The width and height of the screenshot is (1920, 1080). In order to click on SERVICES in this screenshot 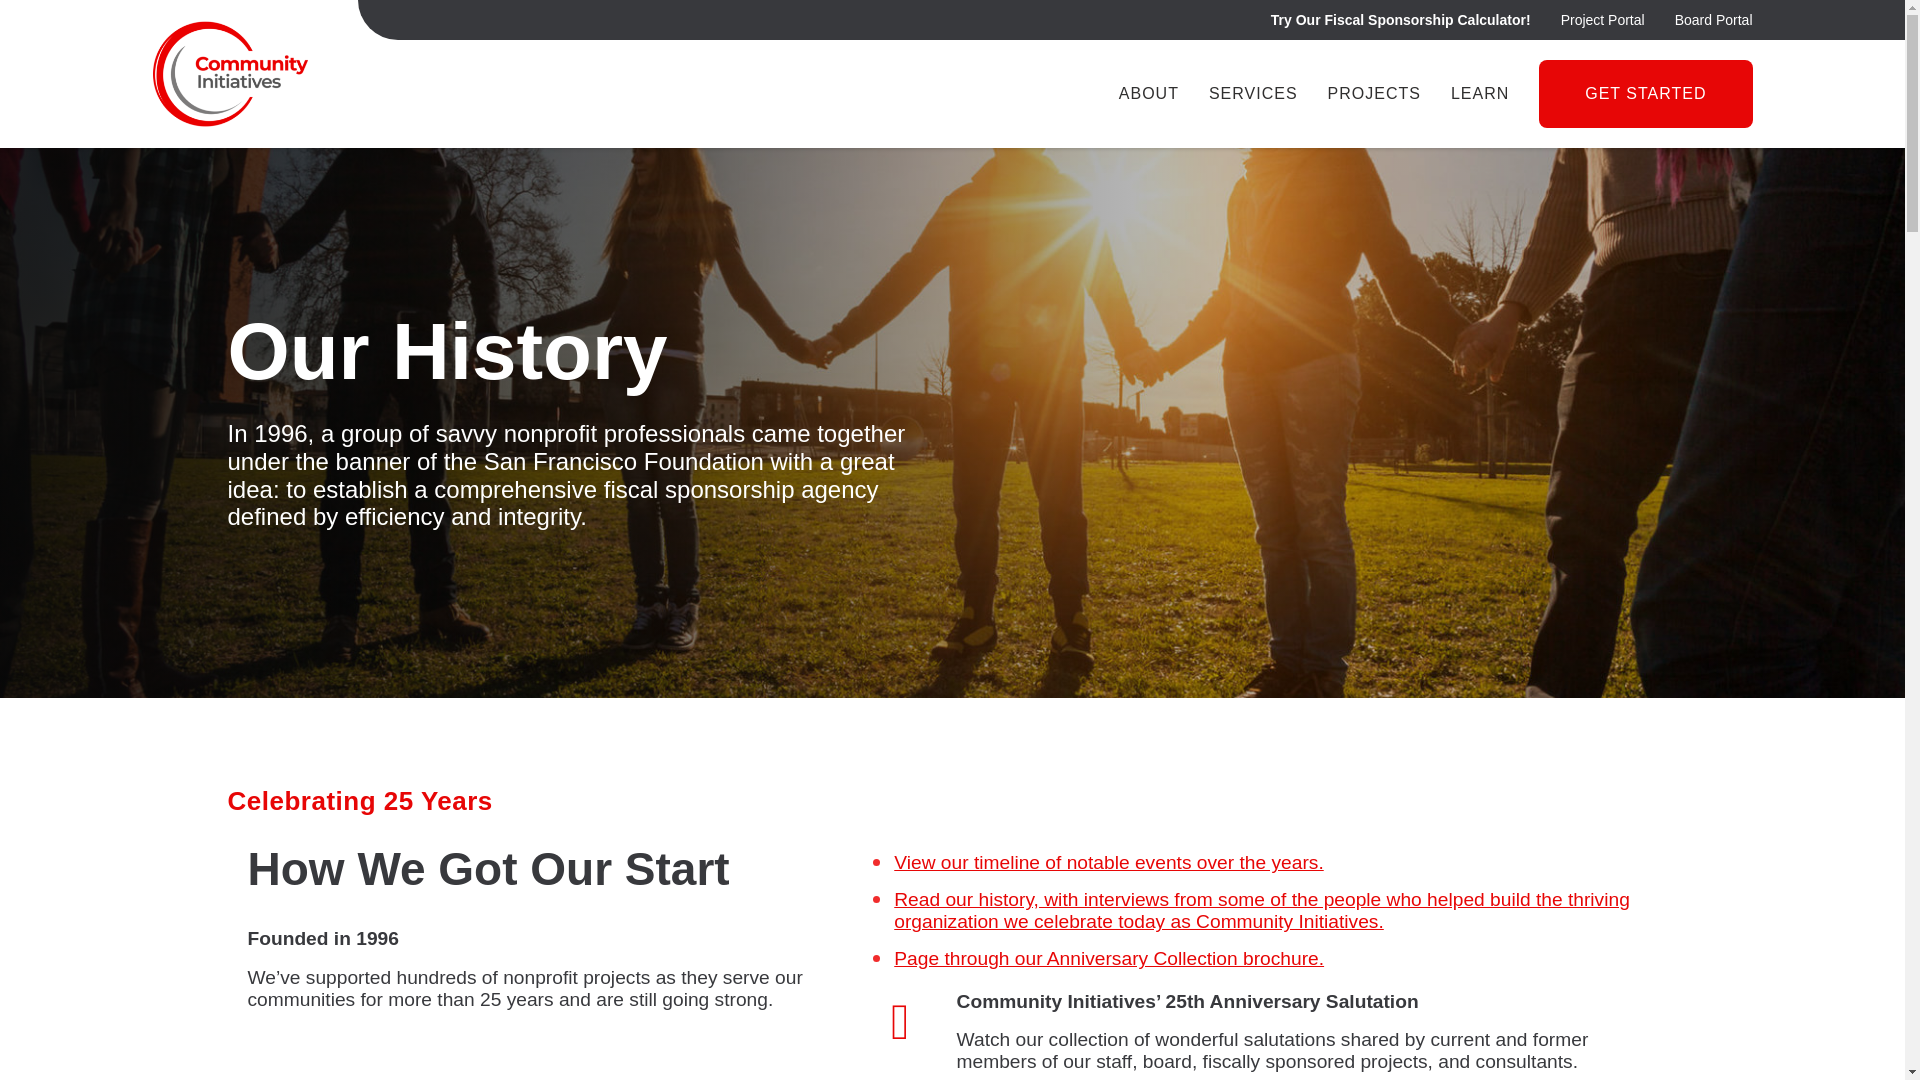, I will do `click(1254, 93)`.